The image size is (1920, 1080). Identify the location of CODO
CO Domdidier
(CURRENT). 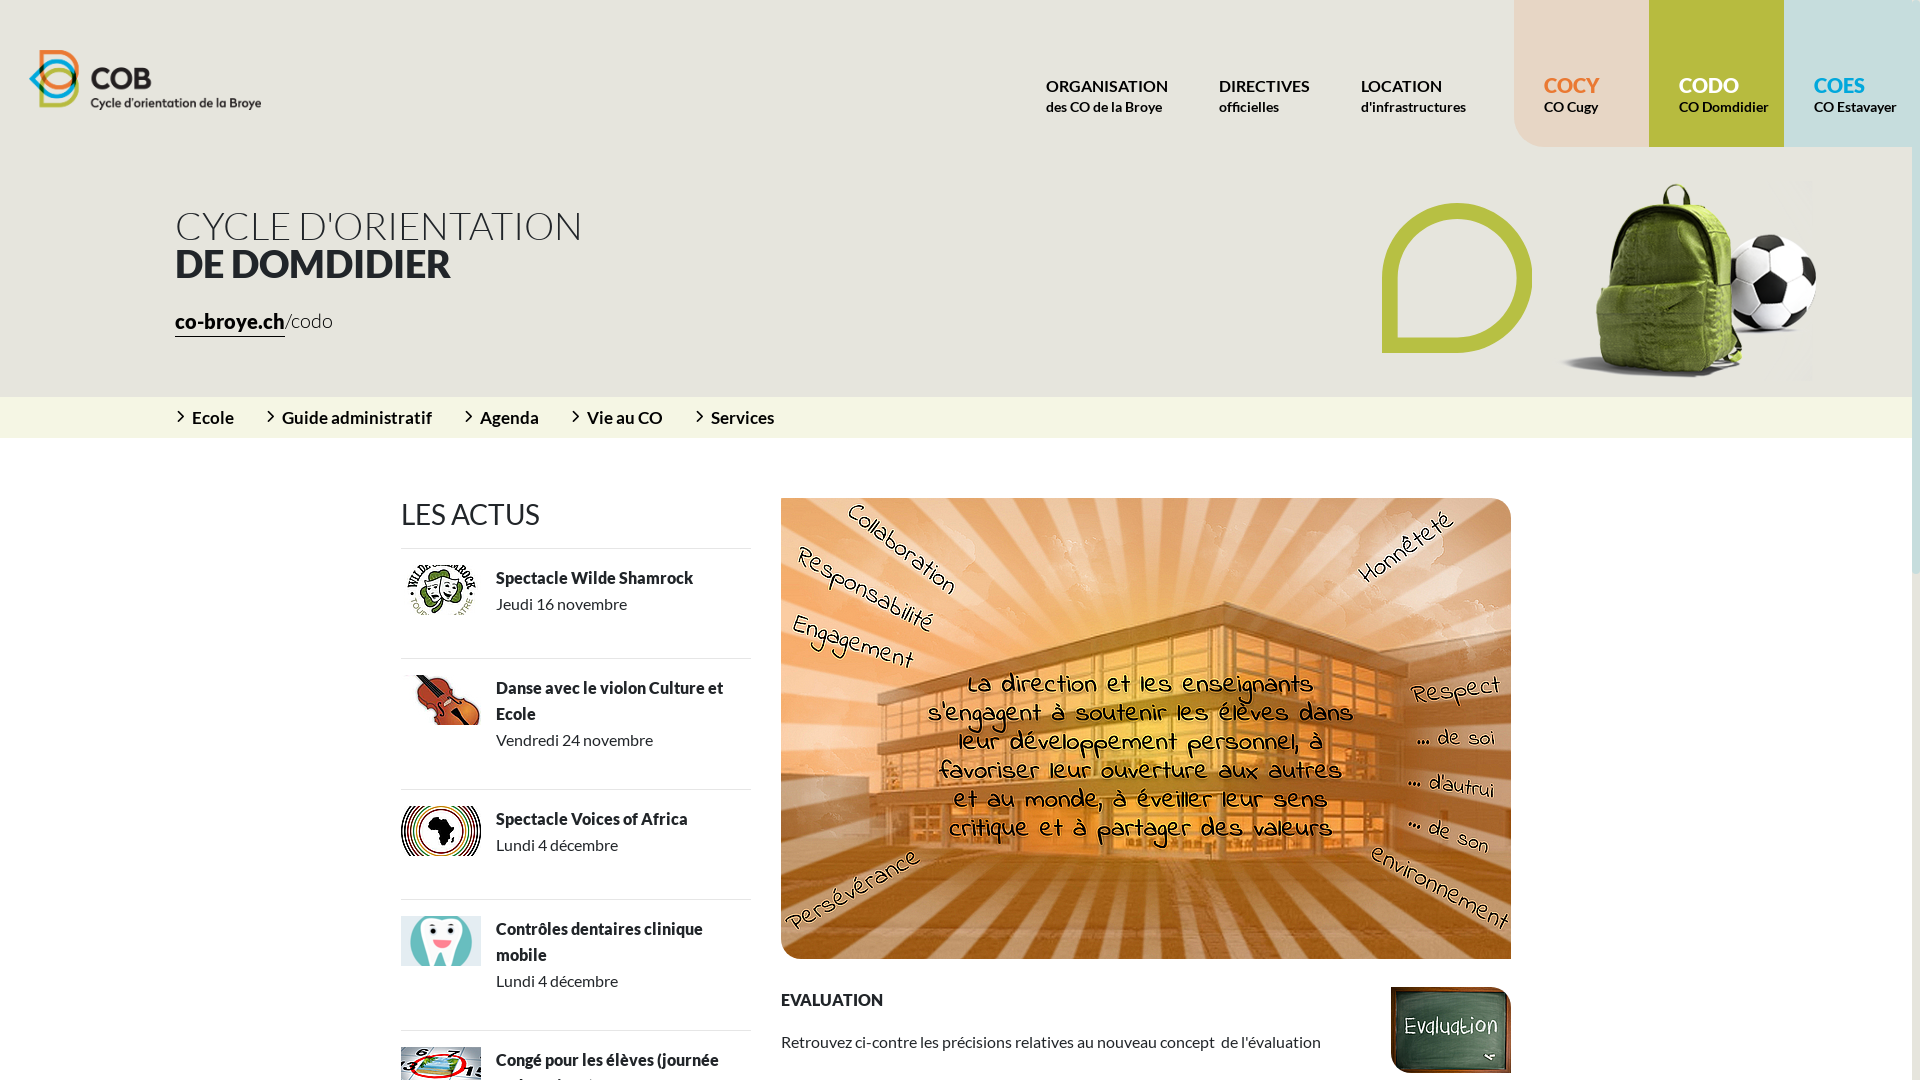
(1716, 74).